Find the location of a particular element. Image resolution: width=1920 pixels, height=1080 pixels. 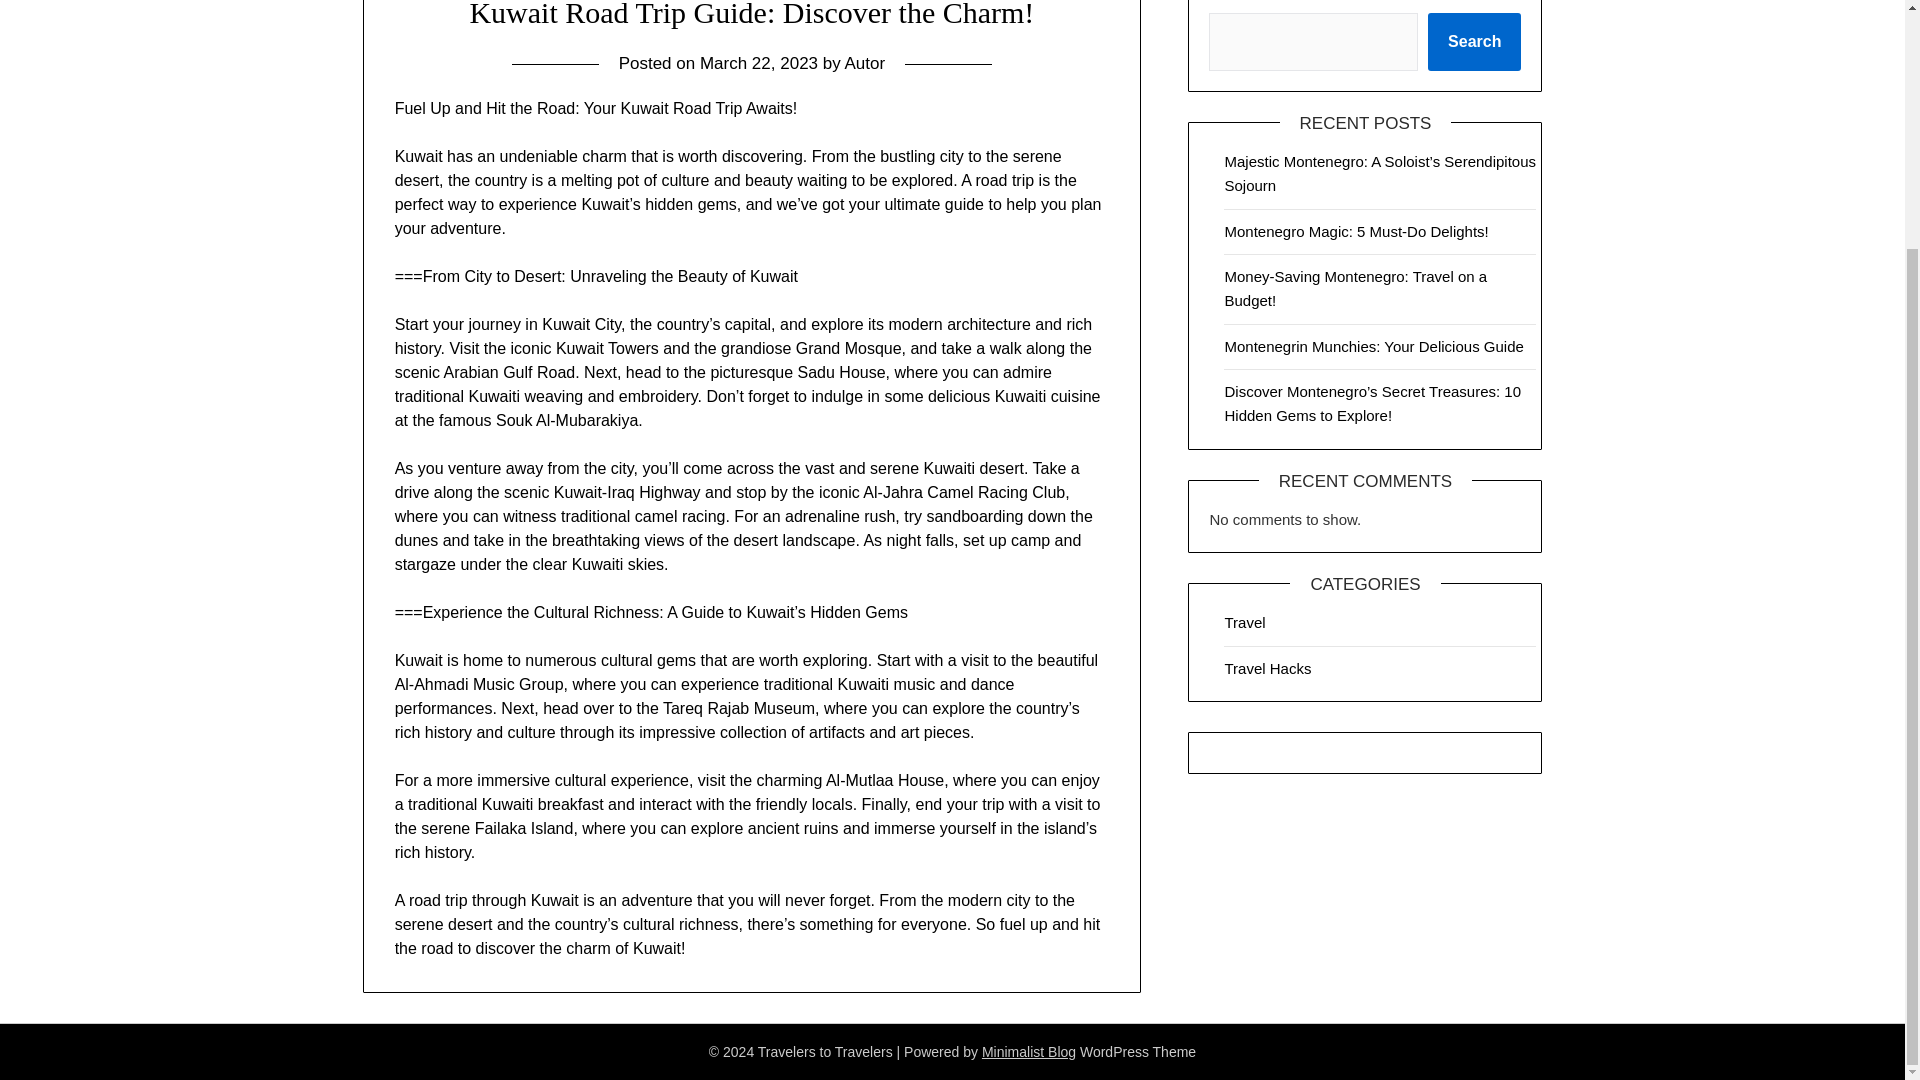

Search is located at coordinates (1474, 42).